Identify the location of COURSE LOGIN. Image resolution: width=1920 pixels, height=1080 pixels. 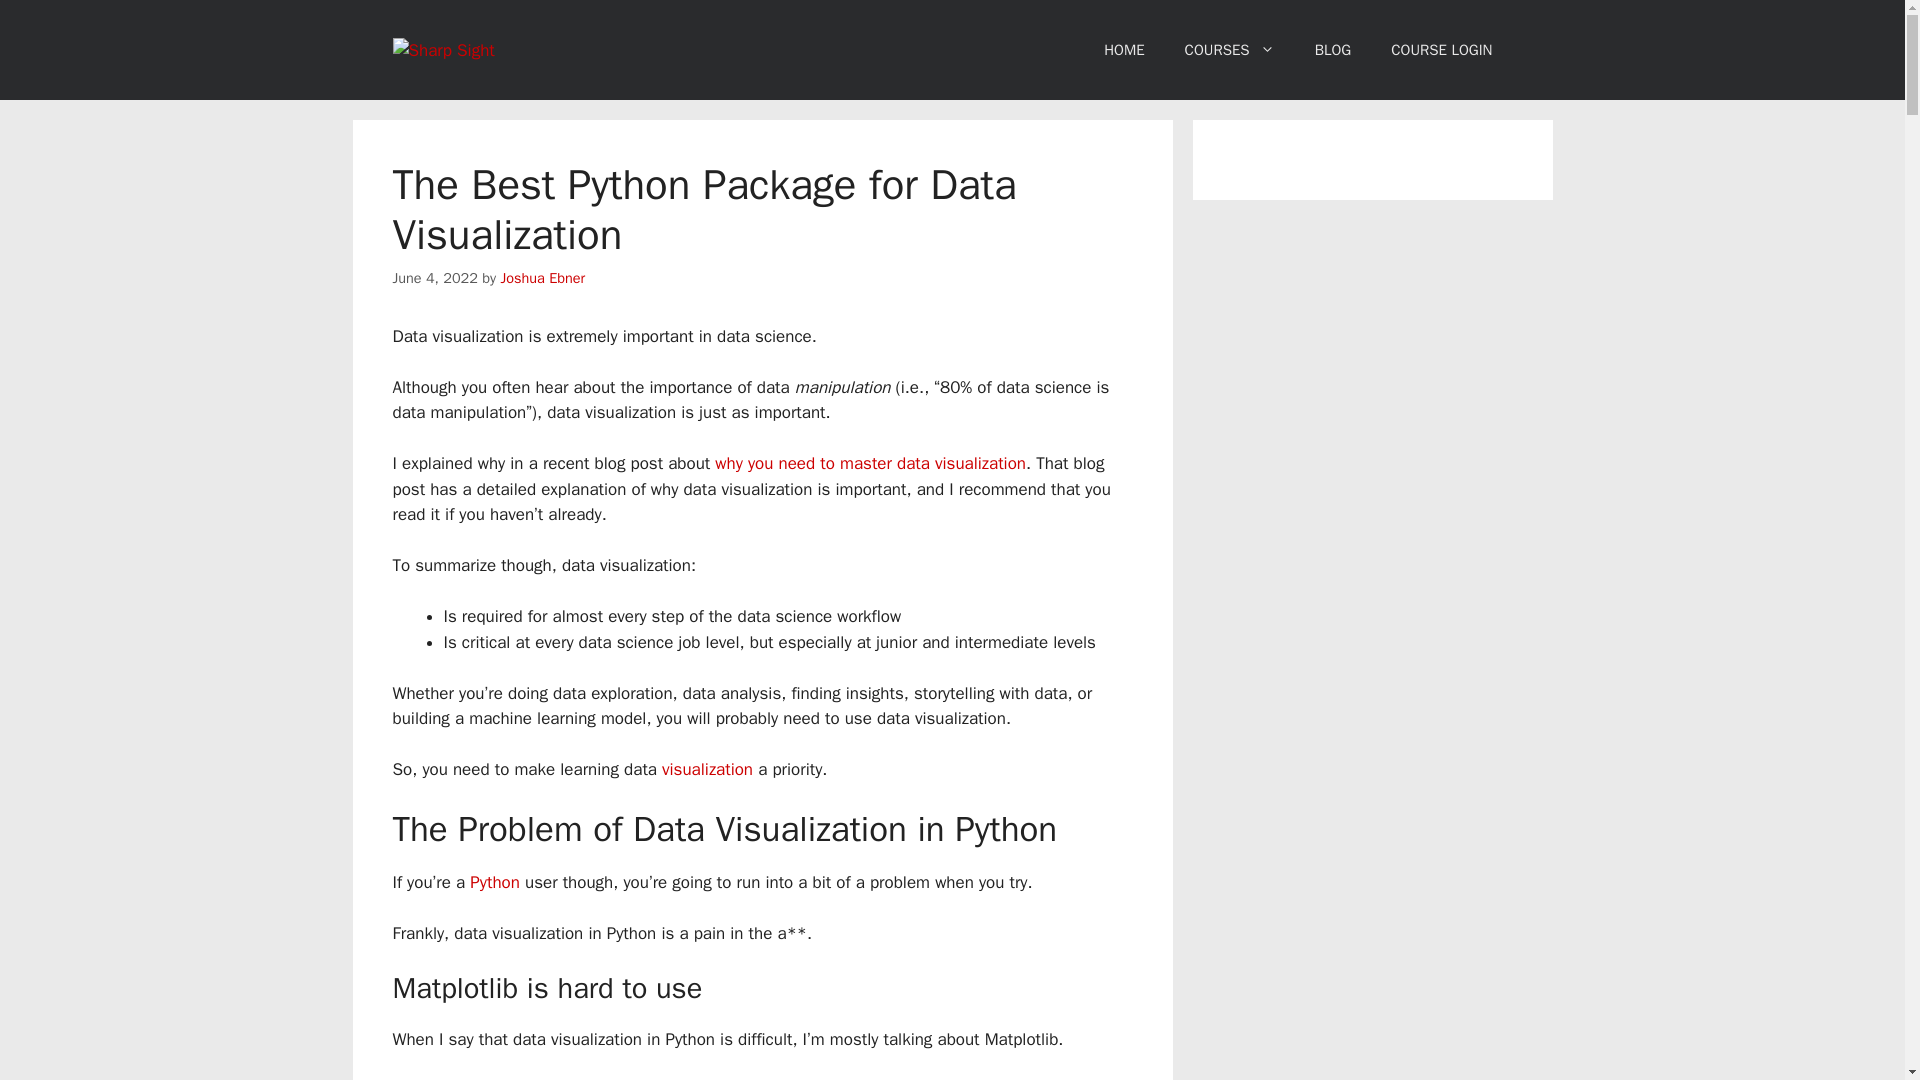
(1441, 50).